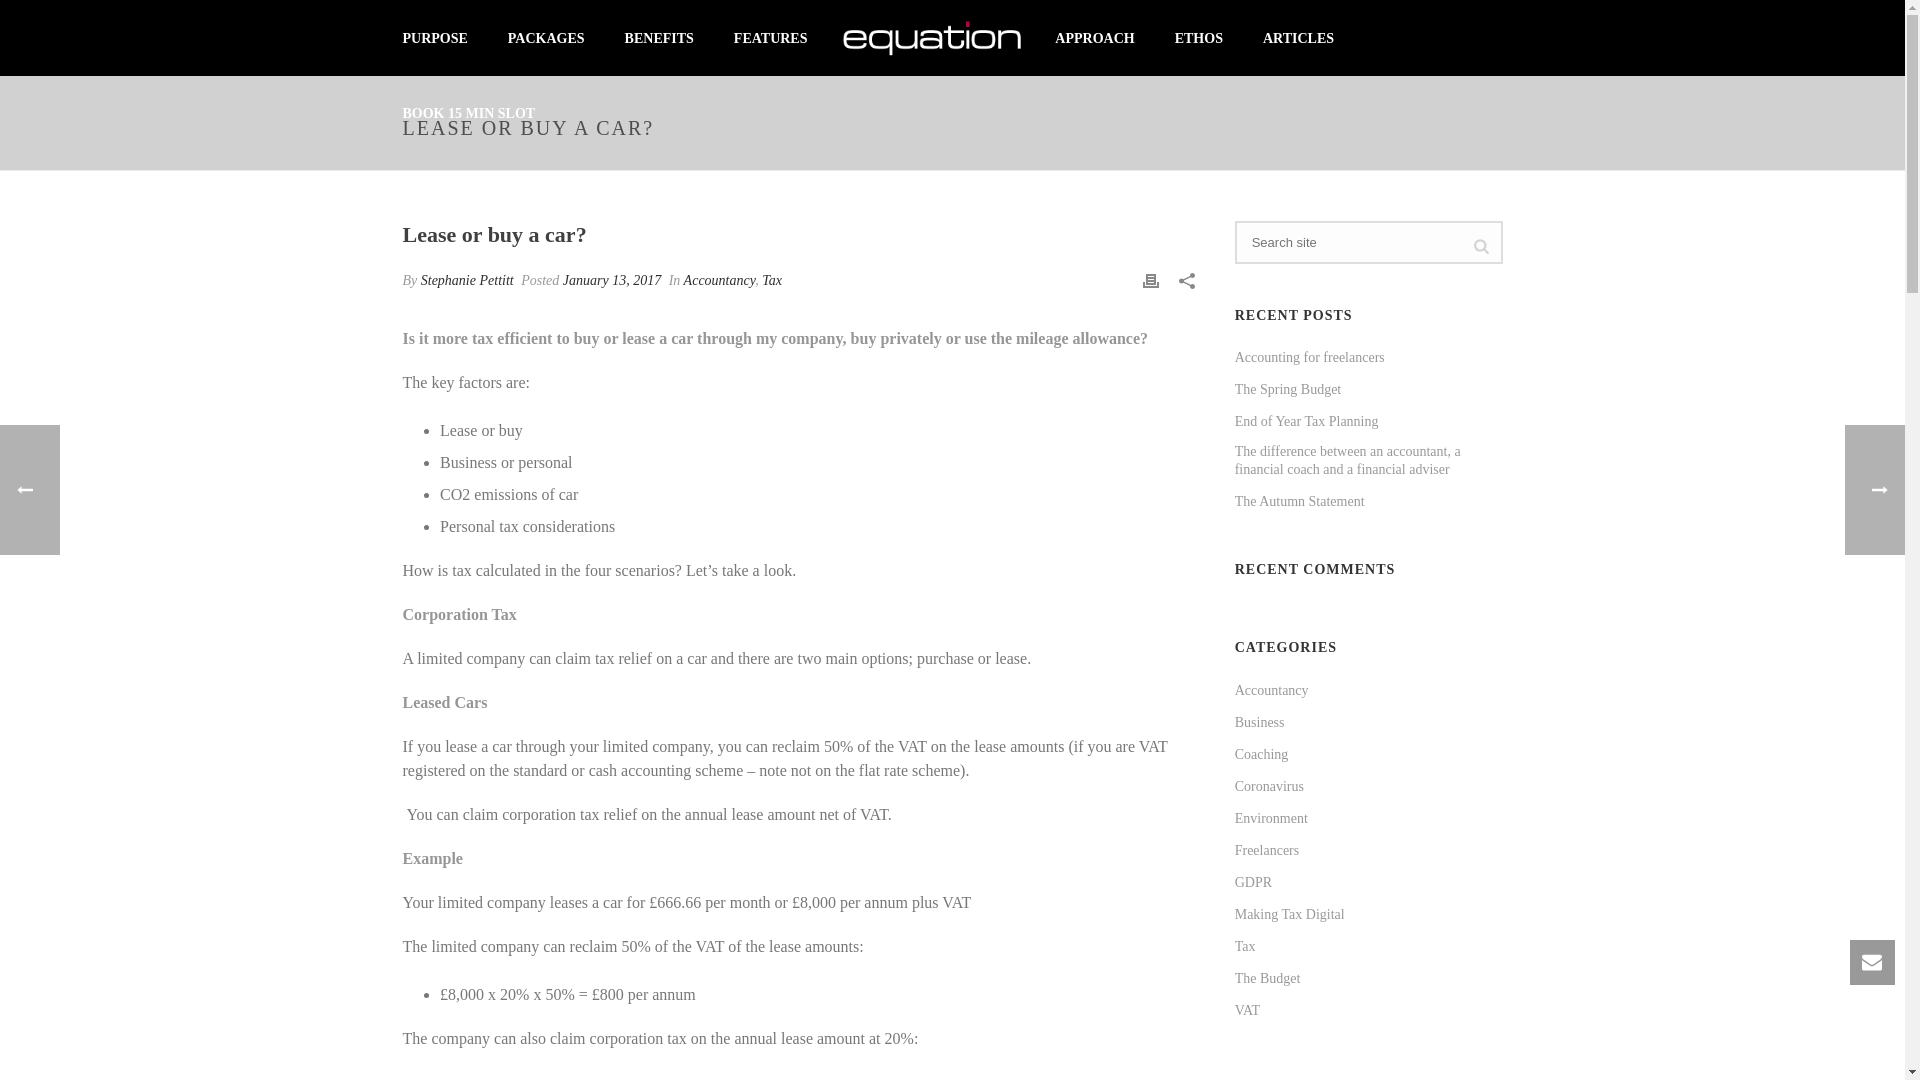 The width and height of the screenshot is (1920, 1080). Describe the element at coordinates (932, 37) in the screenshot. I see `Equation:` at that location.